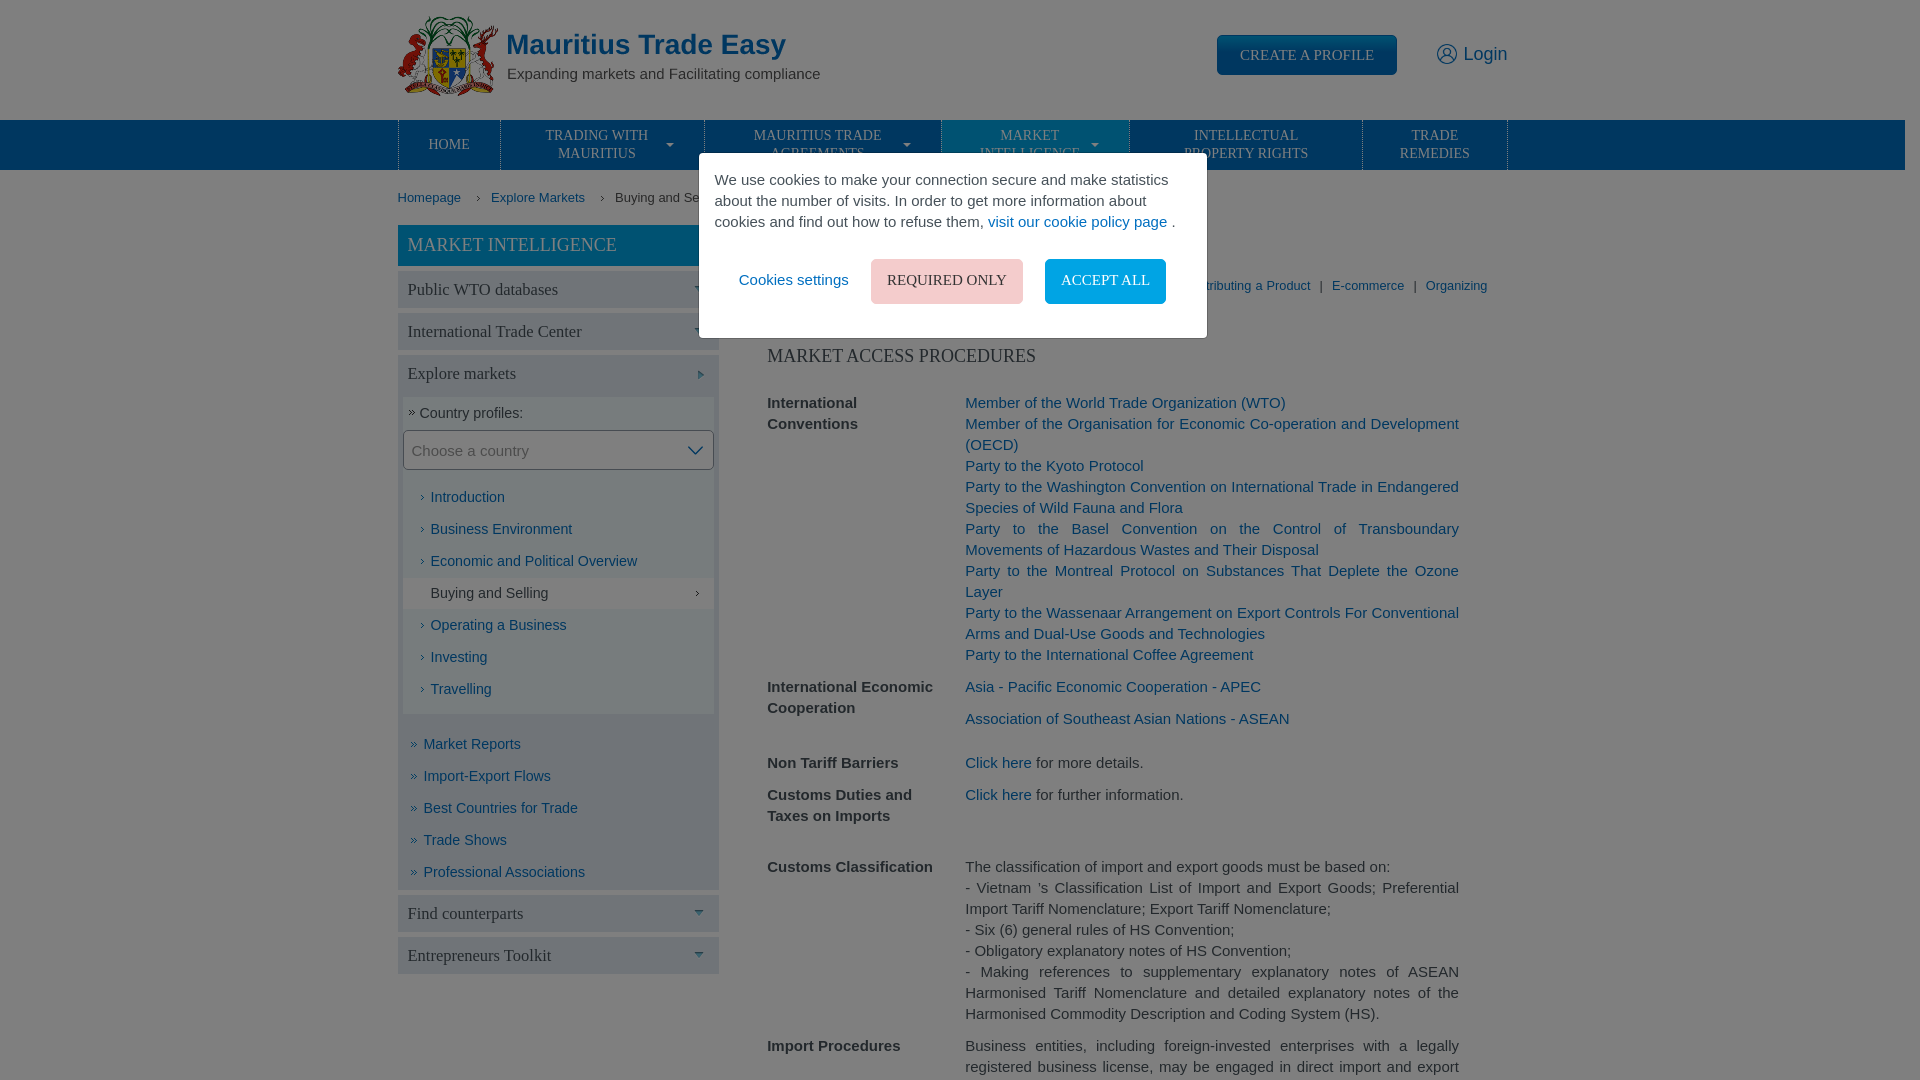 The image size is (1920, 1080). I want to click on Choose a country, so click(558, 449).